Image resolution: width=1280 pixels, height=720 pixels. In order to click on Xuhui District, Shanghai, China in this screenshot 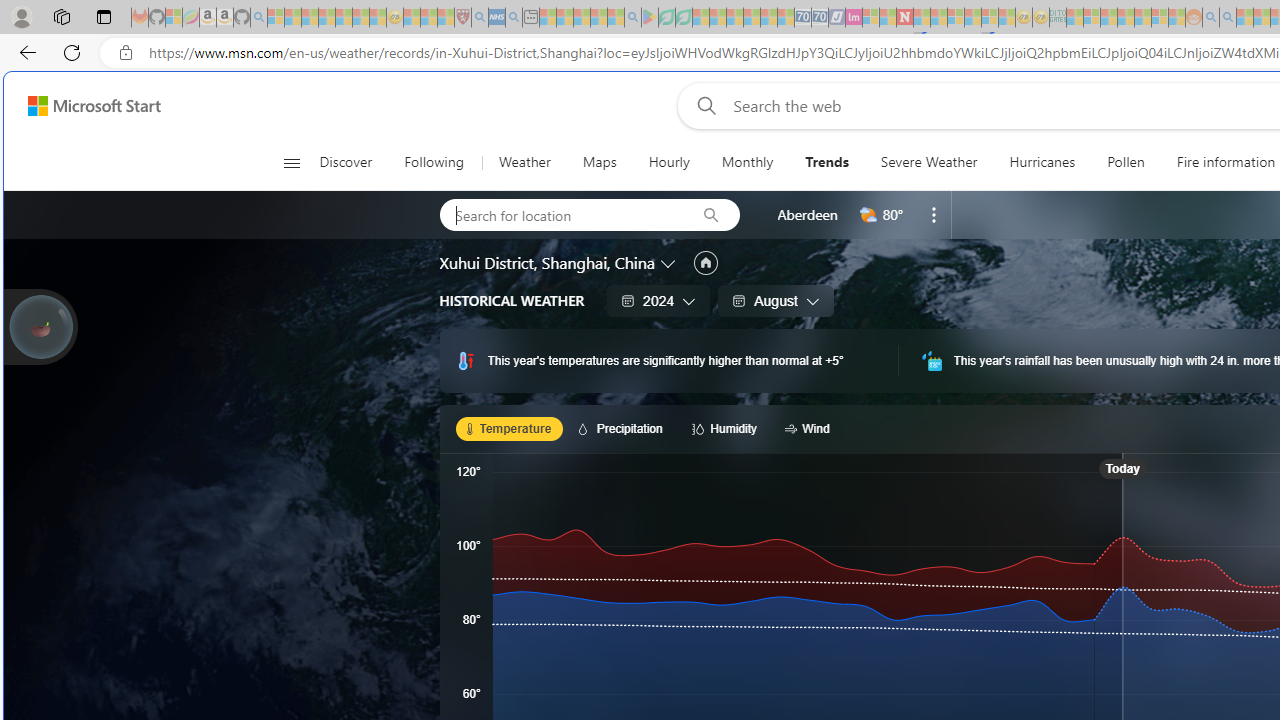, I will do `click(547, 263)`.